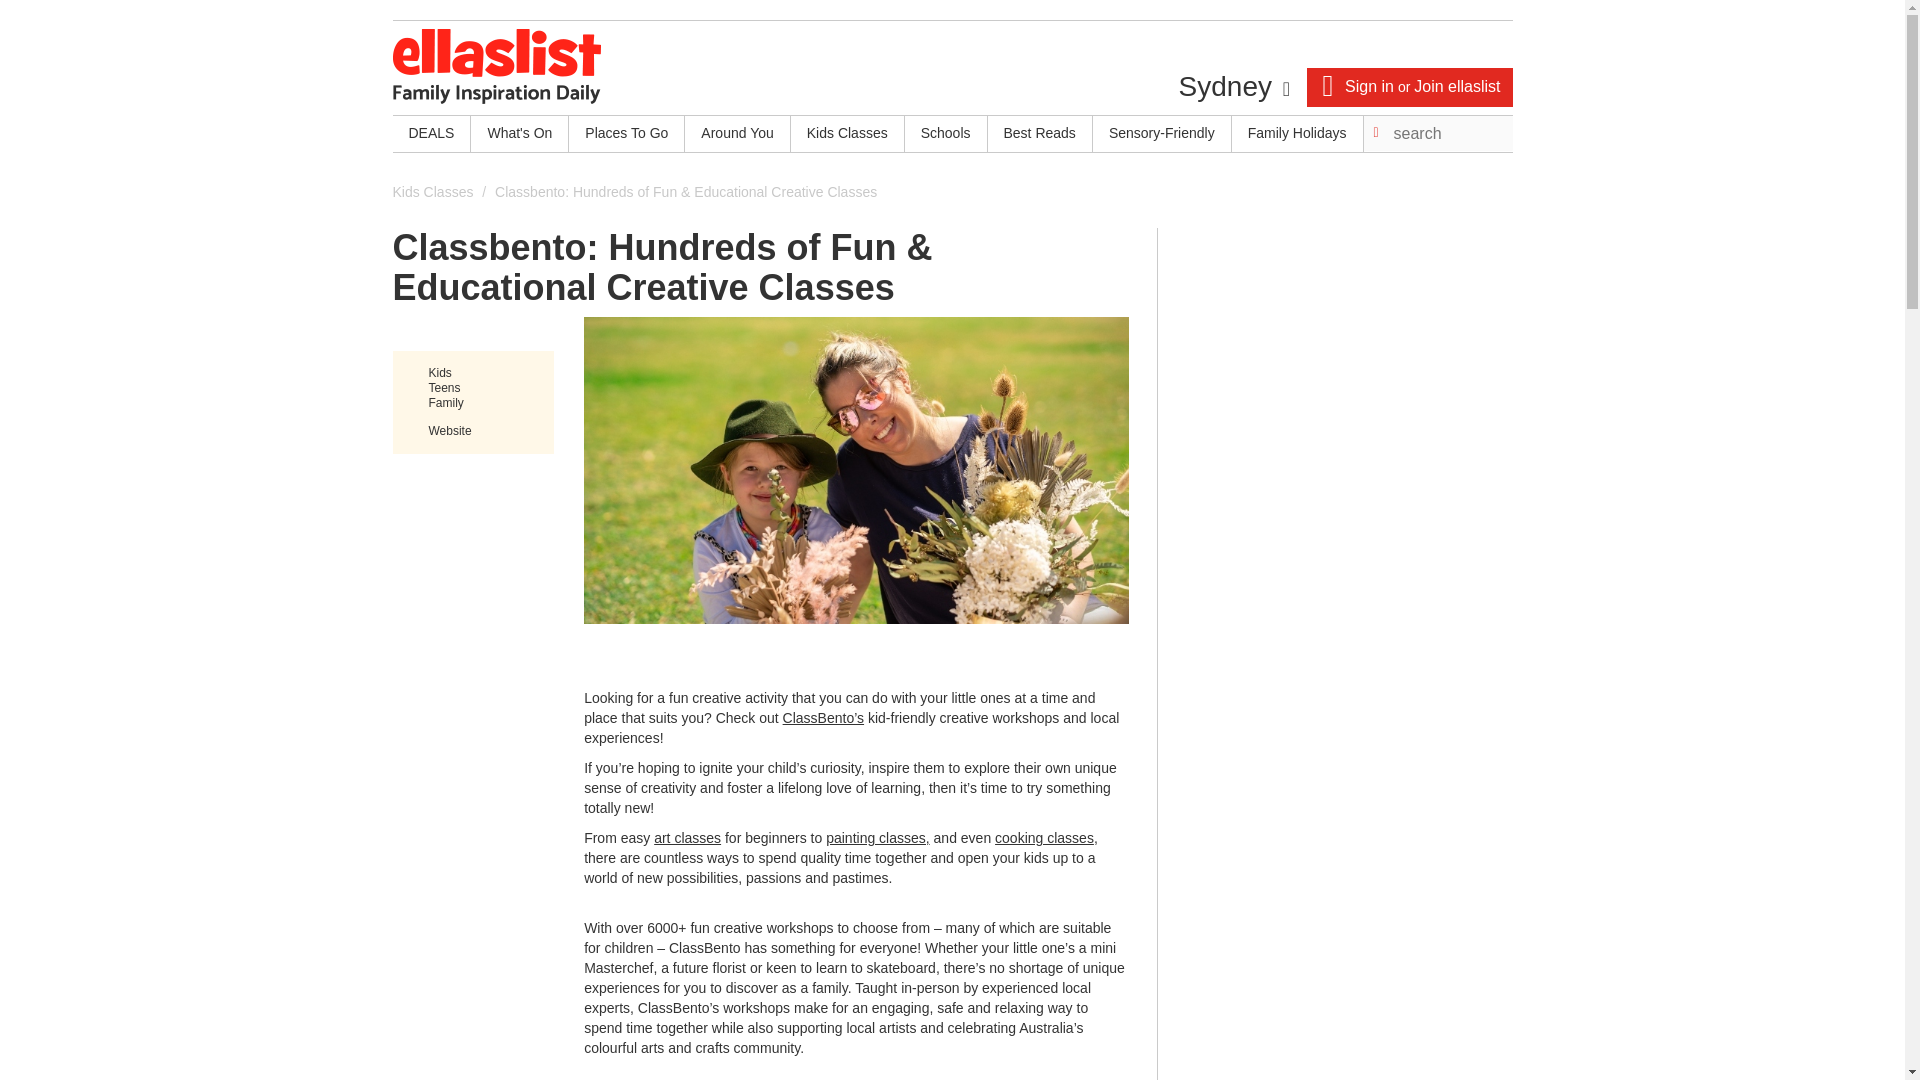 This screenshot has height=1080, width=1920. I want to click on Join ellaslist, so click(1456, 86).